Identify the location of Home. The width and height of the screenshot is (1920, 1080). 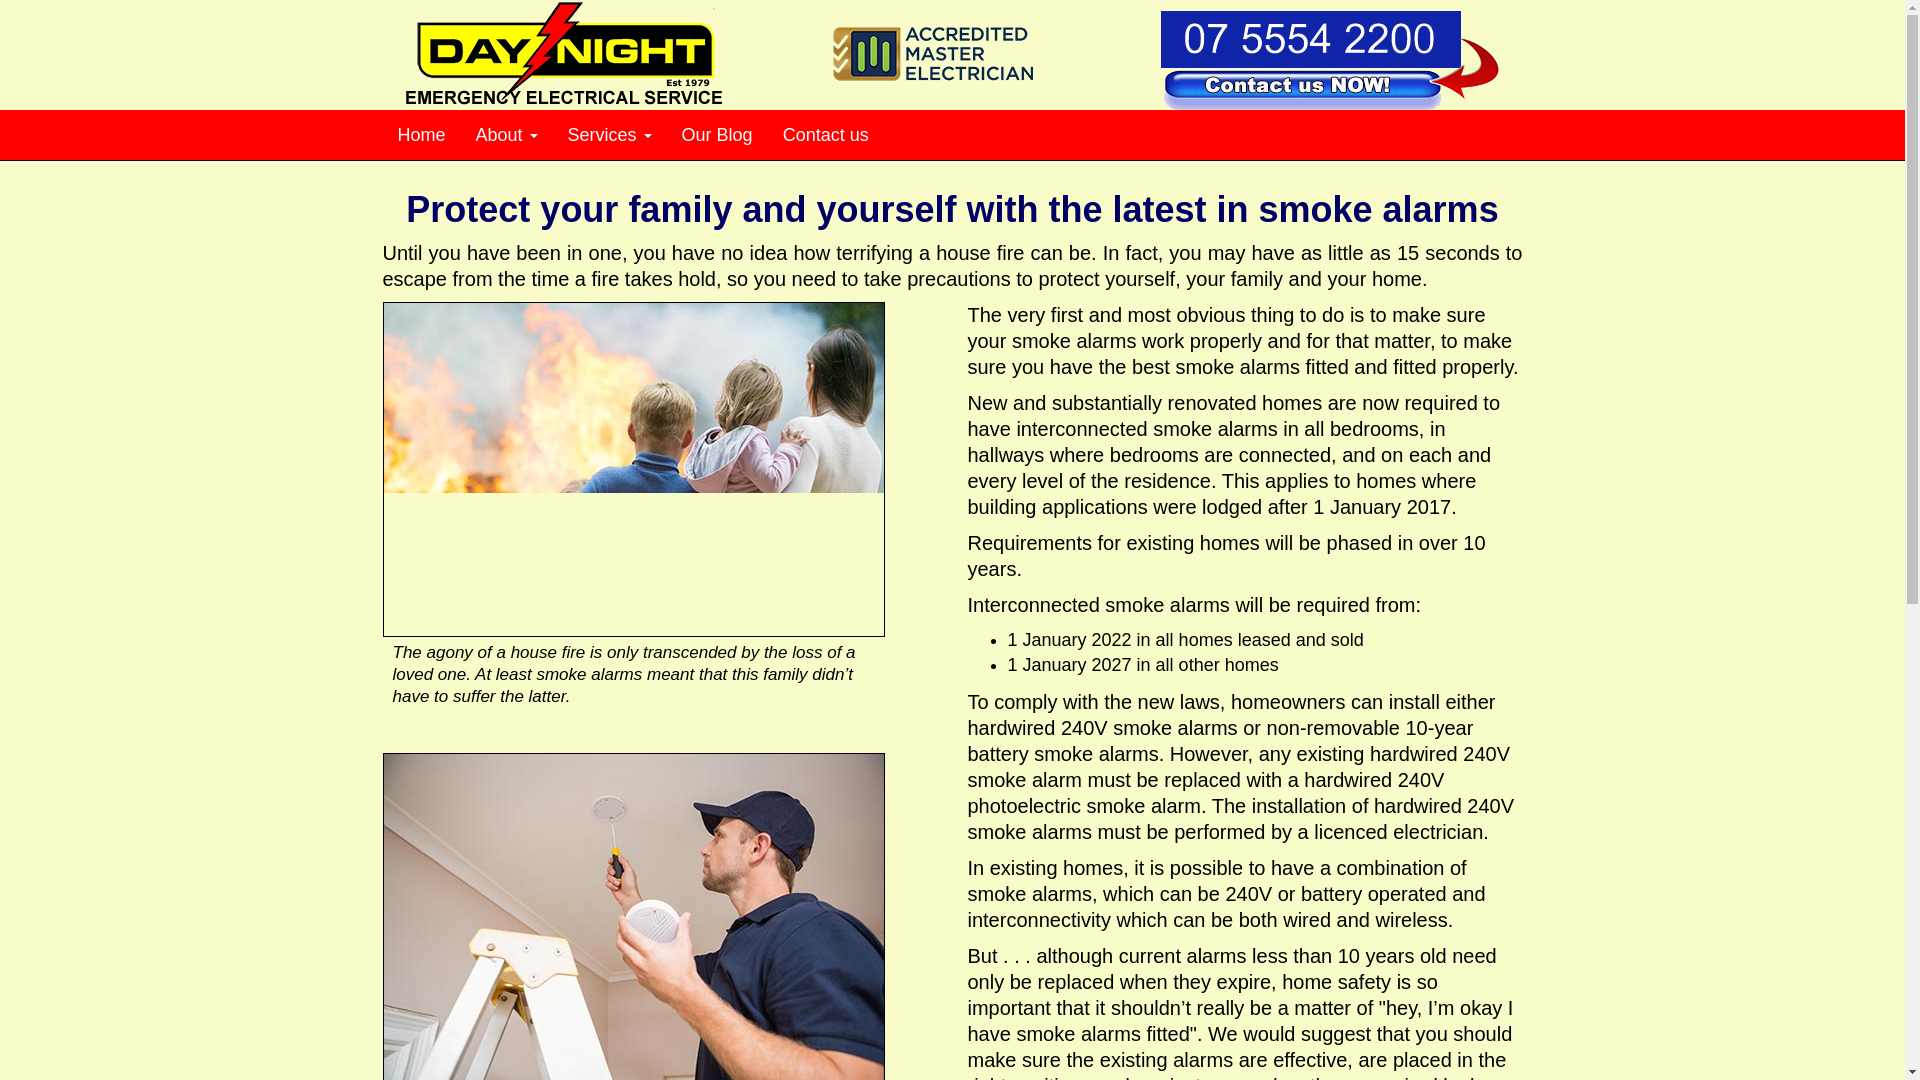
(421, 134).